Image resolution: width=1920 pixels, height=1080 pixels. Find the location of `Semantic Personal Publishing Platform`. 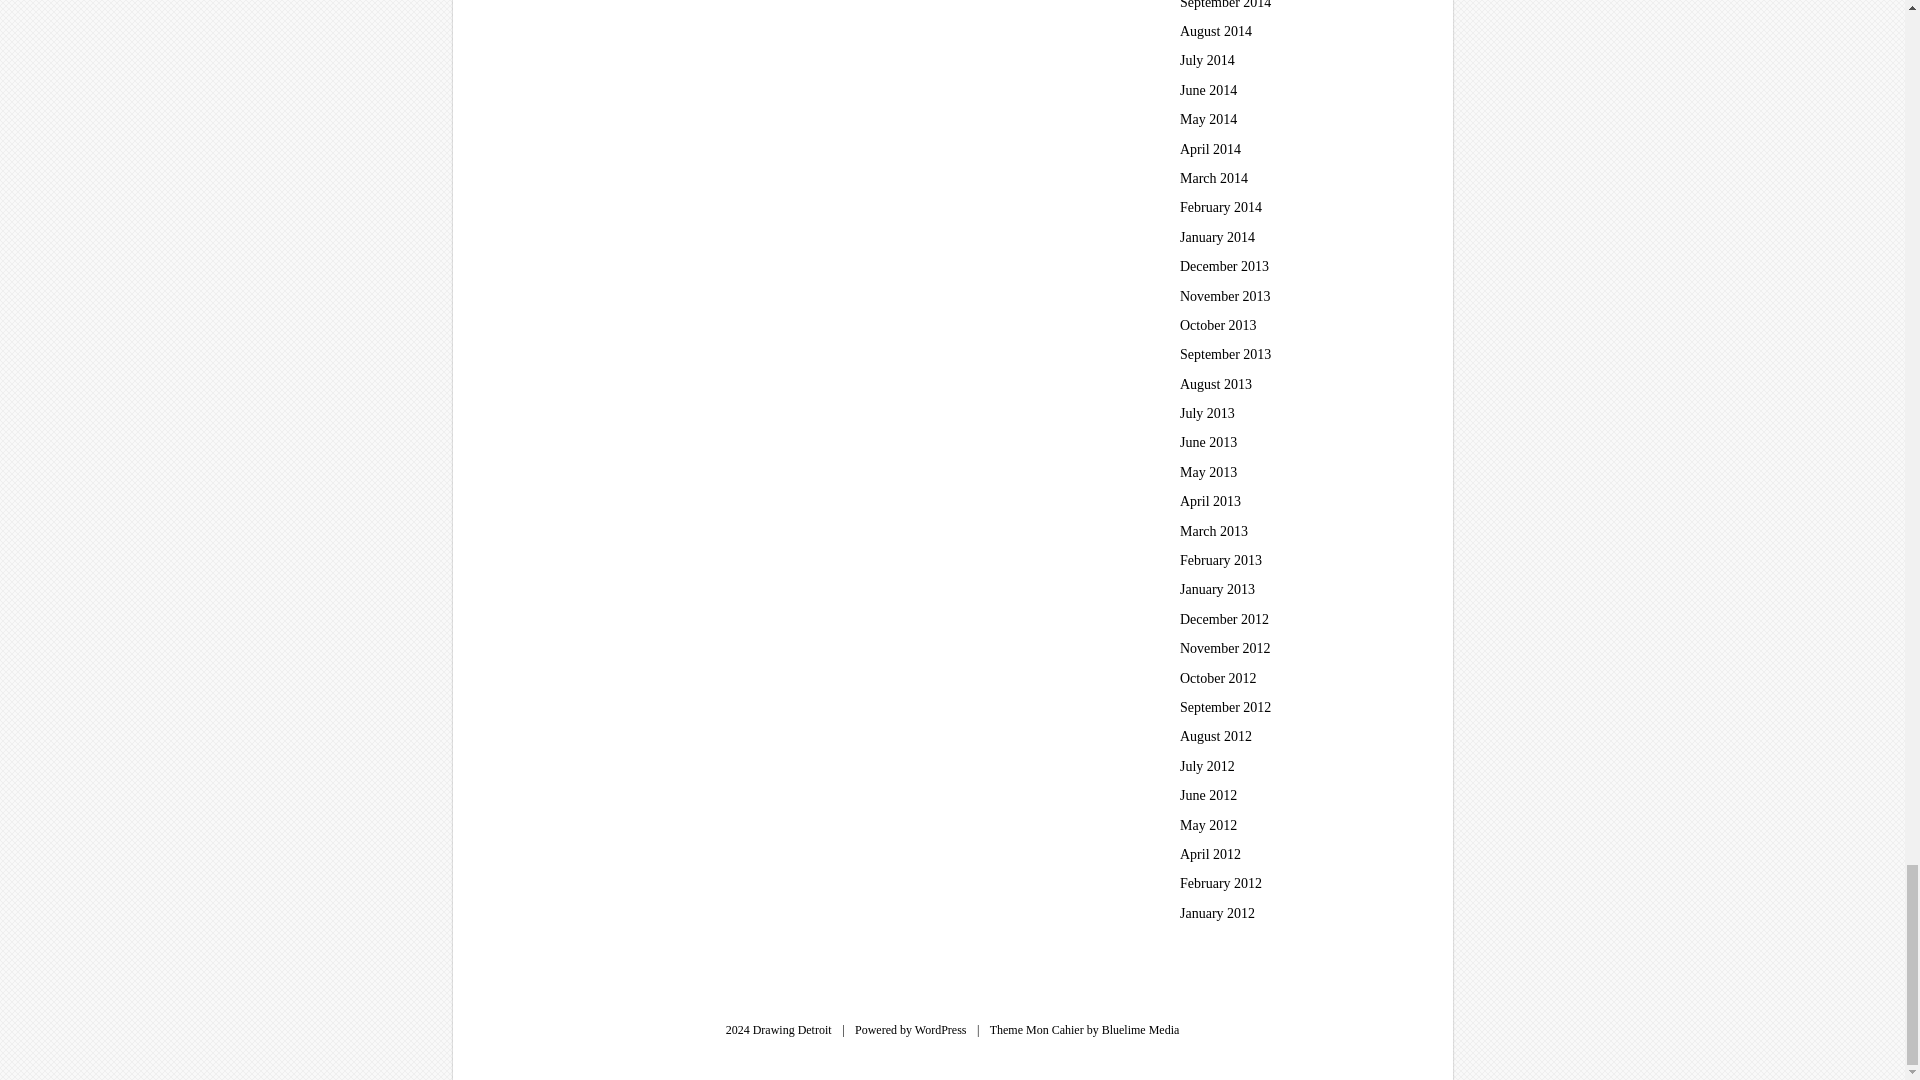

Semantic Personal Publishing Platform is located at coordinates (941, 1029).